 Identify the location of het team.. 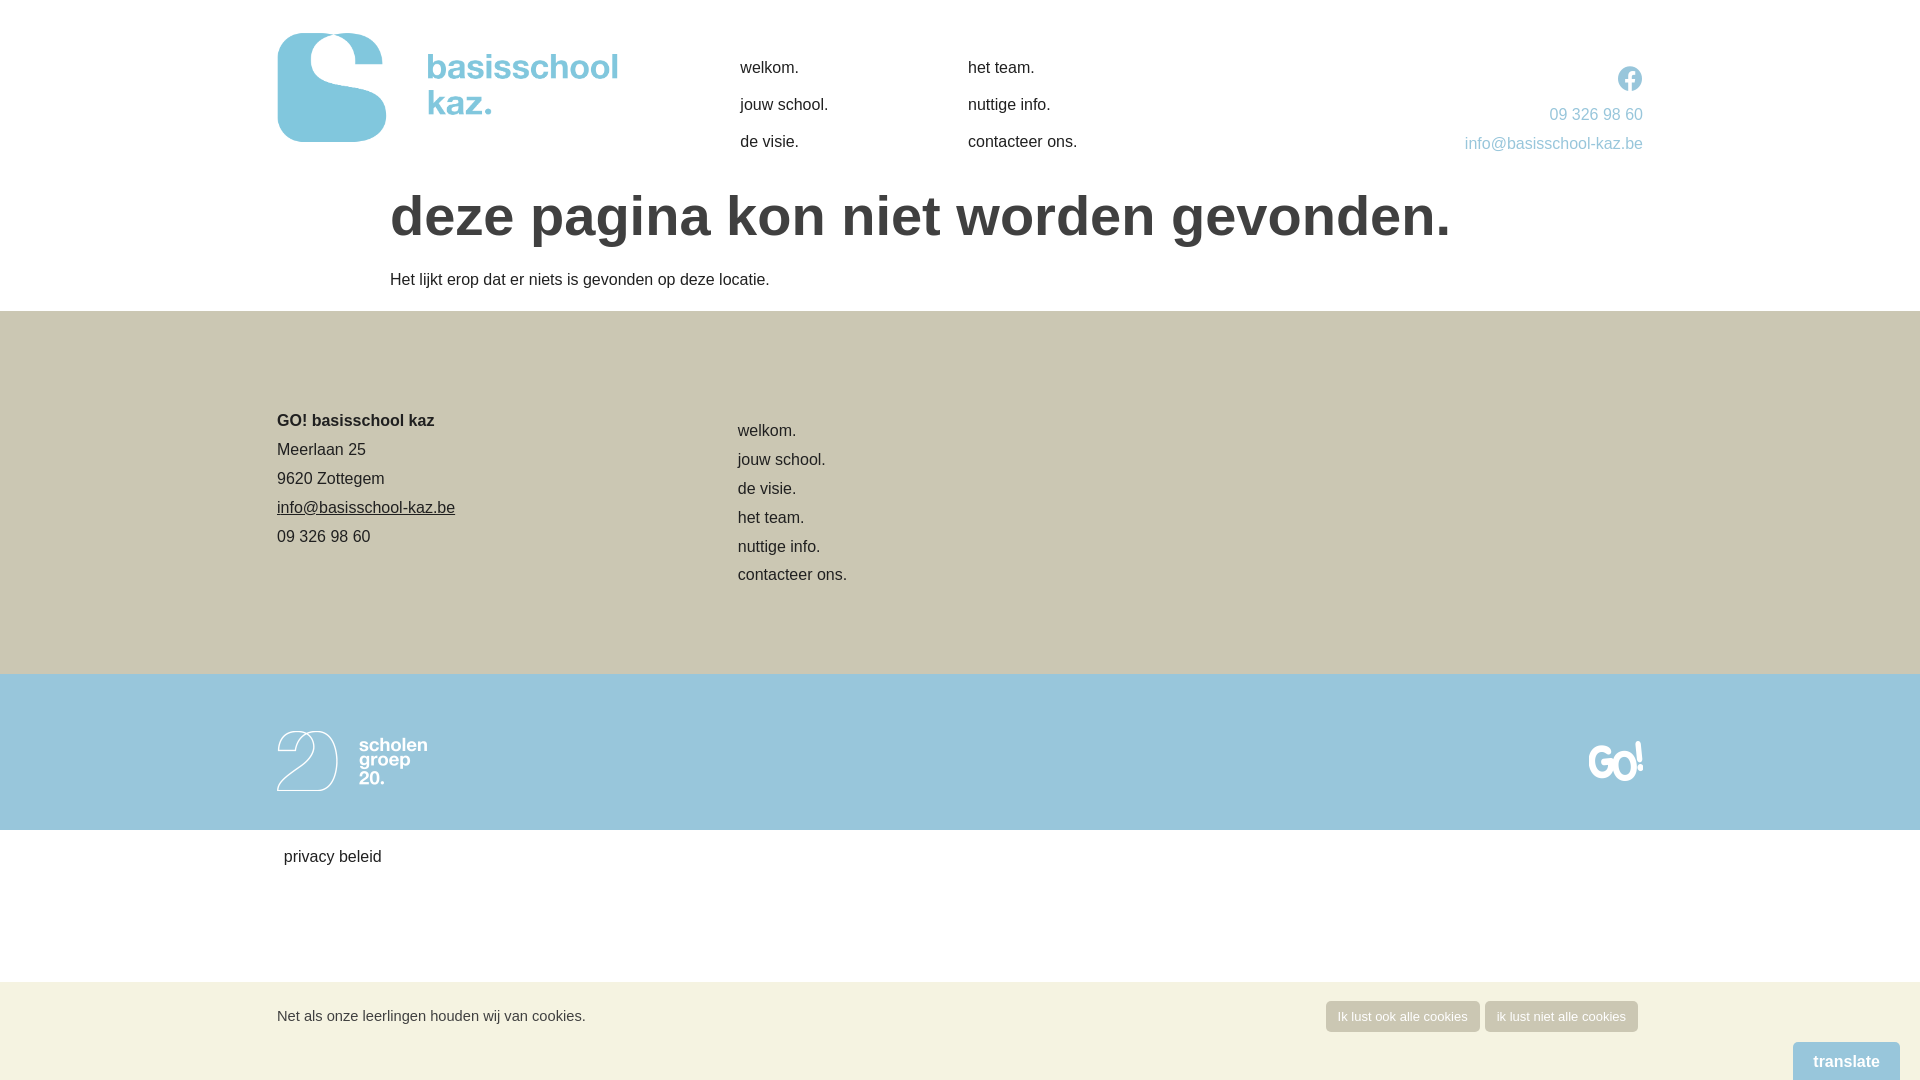
(1034, 68).